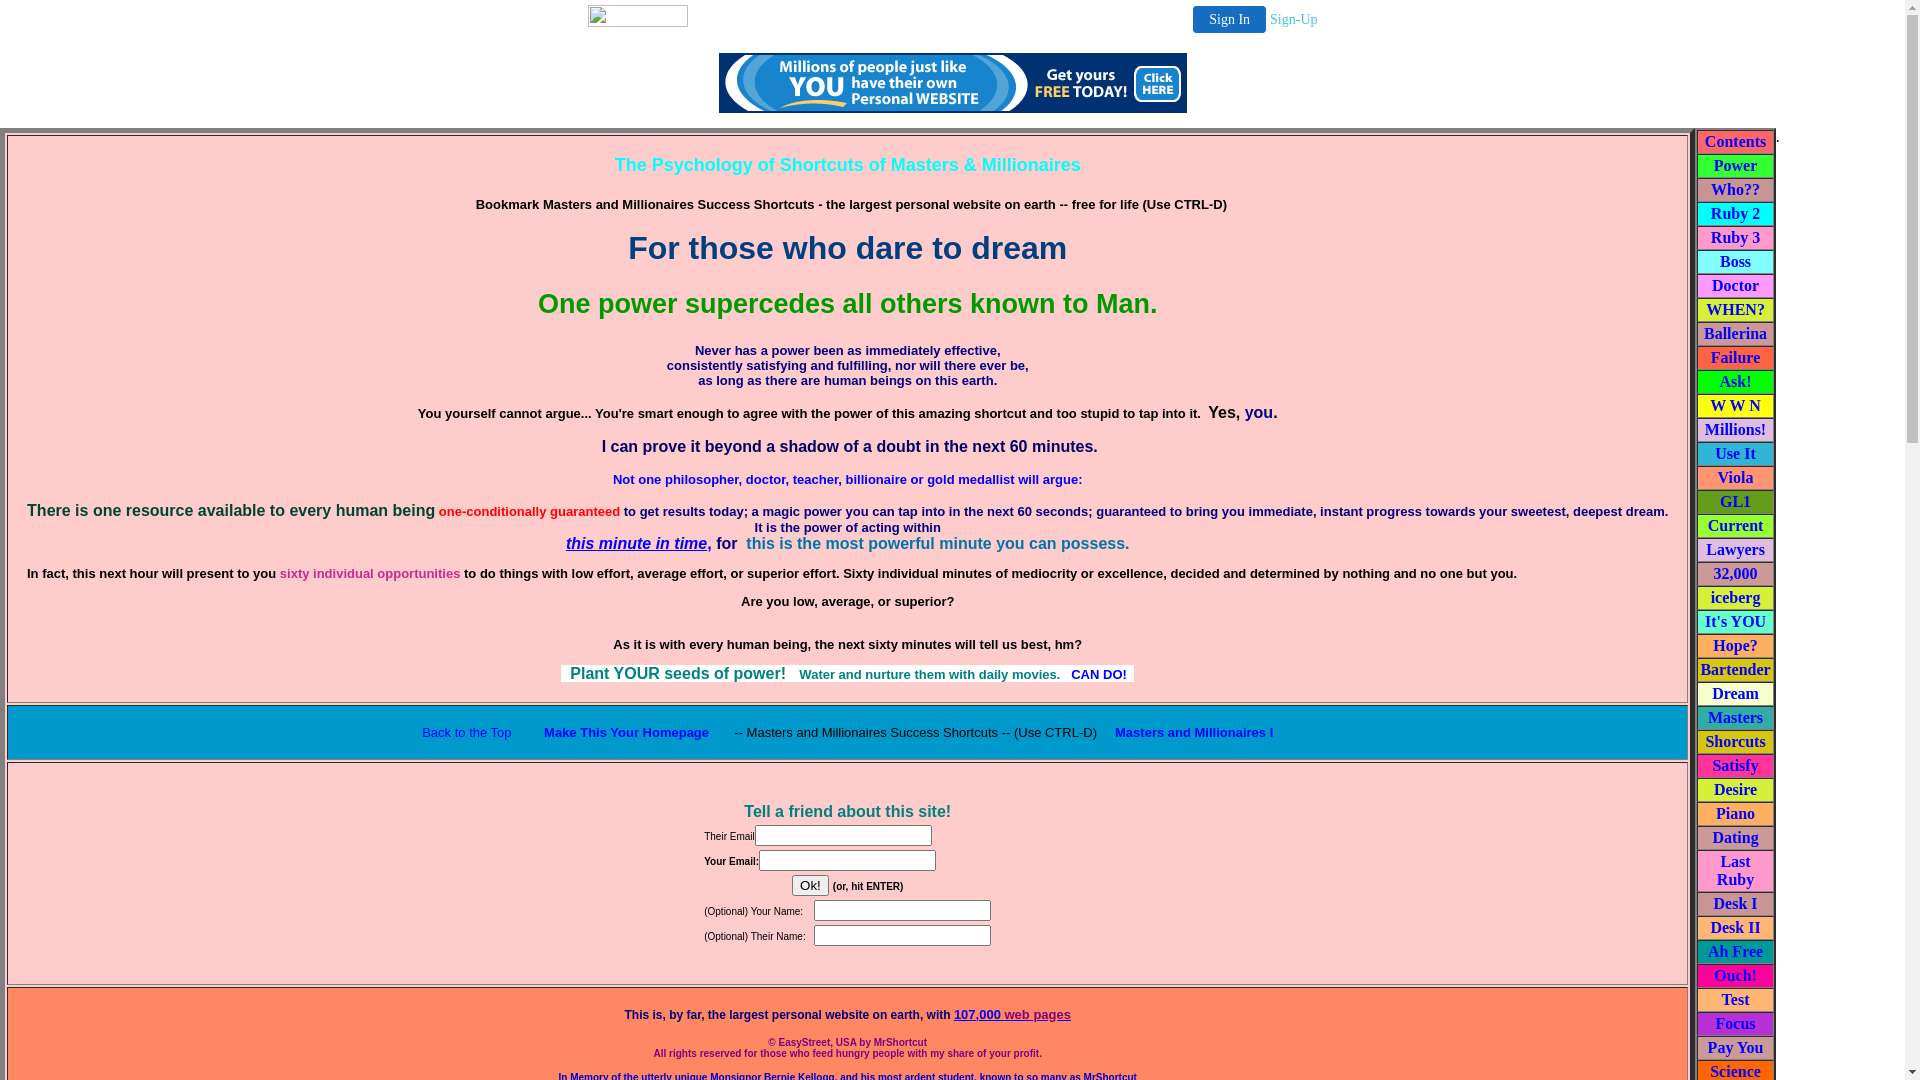  What do you see at coordinates (1736, 550) in the screenshot?
I see `Lawyers` at bounding box center [1736, 550].